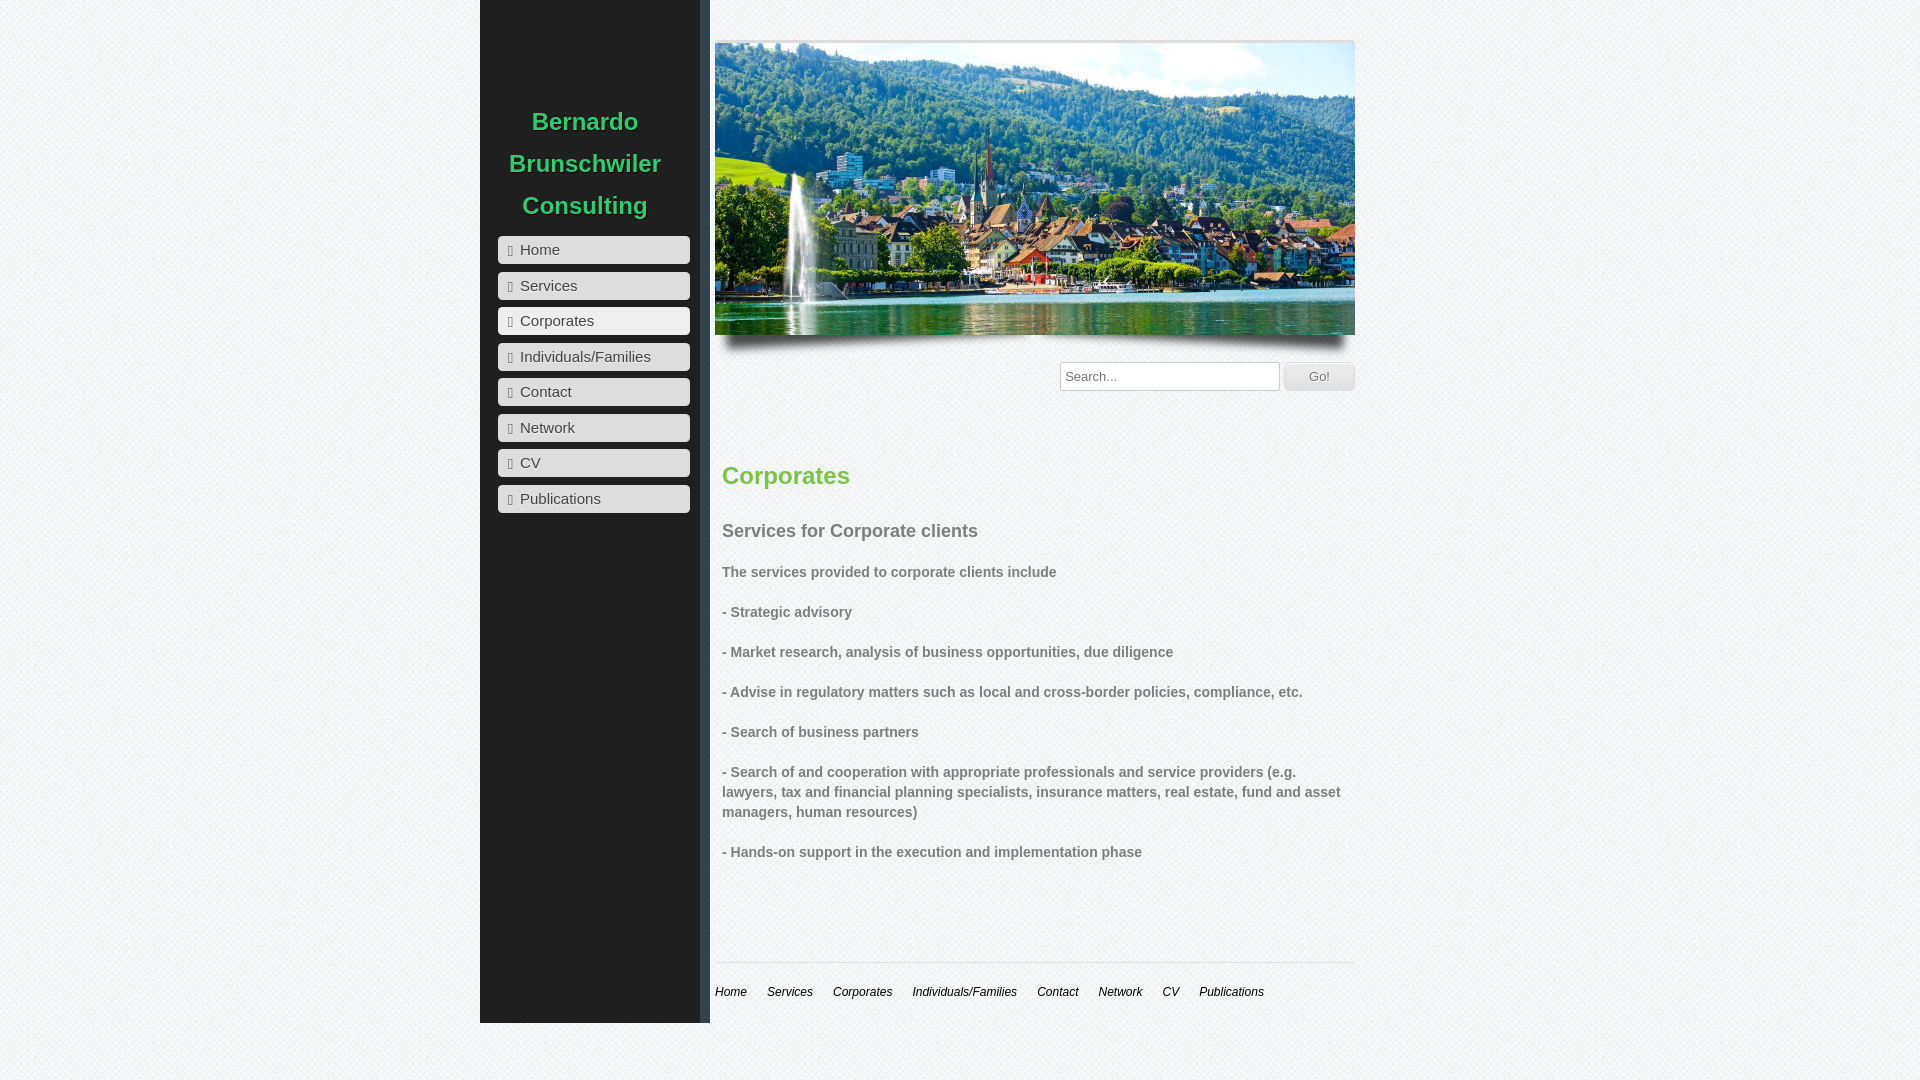 This screenshot has width=1920, height=1080. Describe the element at coordinates (594, 463) in the screenshot. I see `CV` at that location.